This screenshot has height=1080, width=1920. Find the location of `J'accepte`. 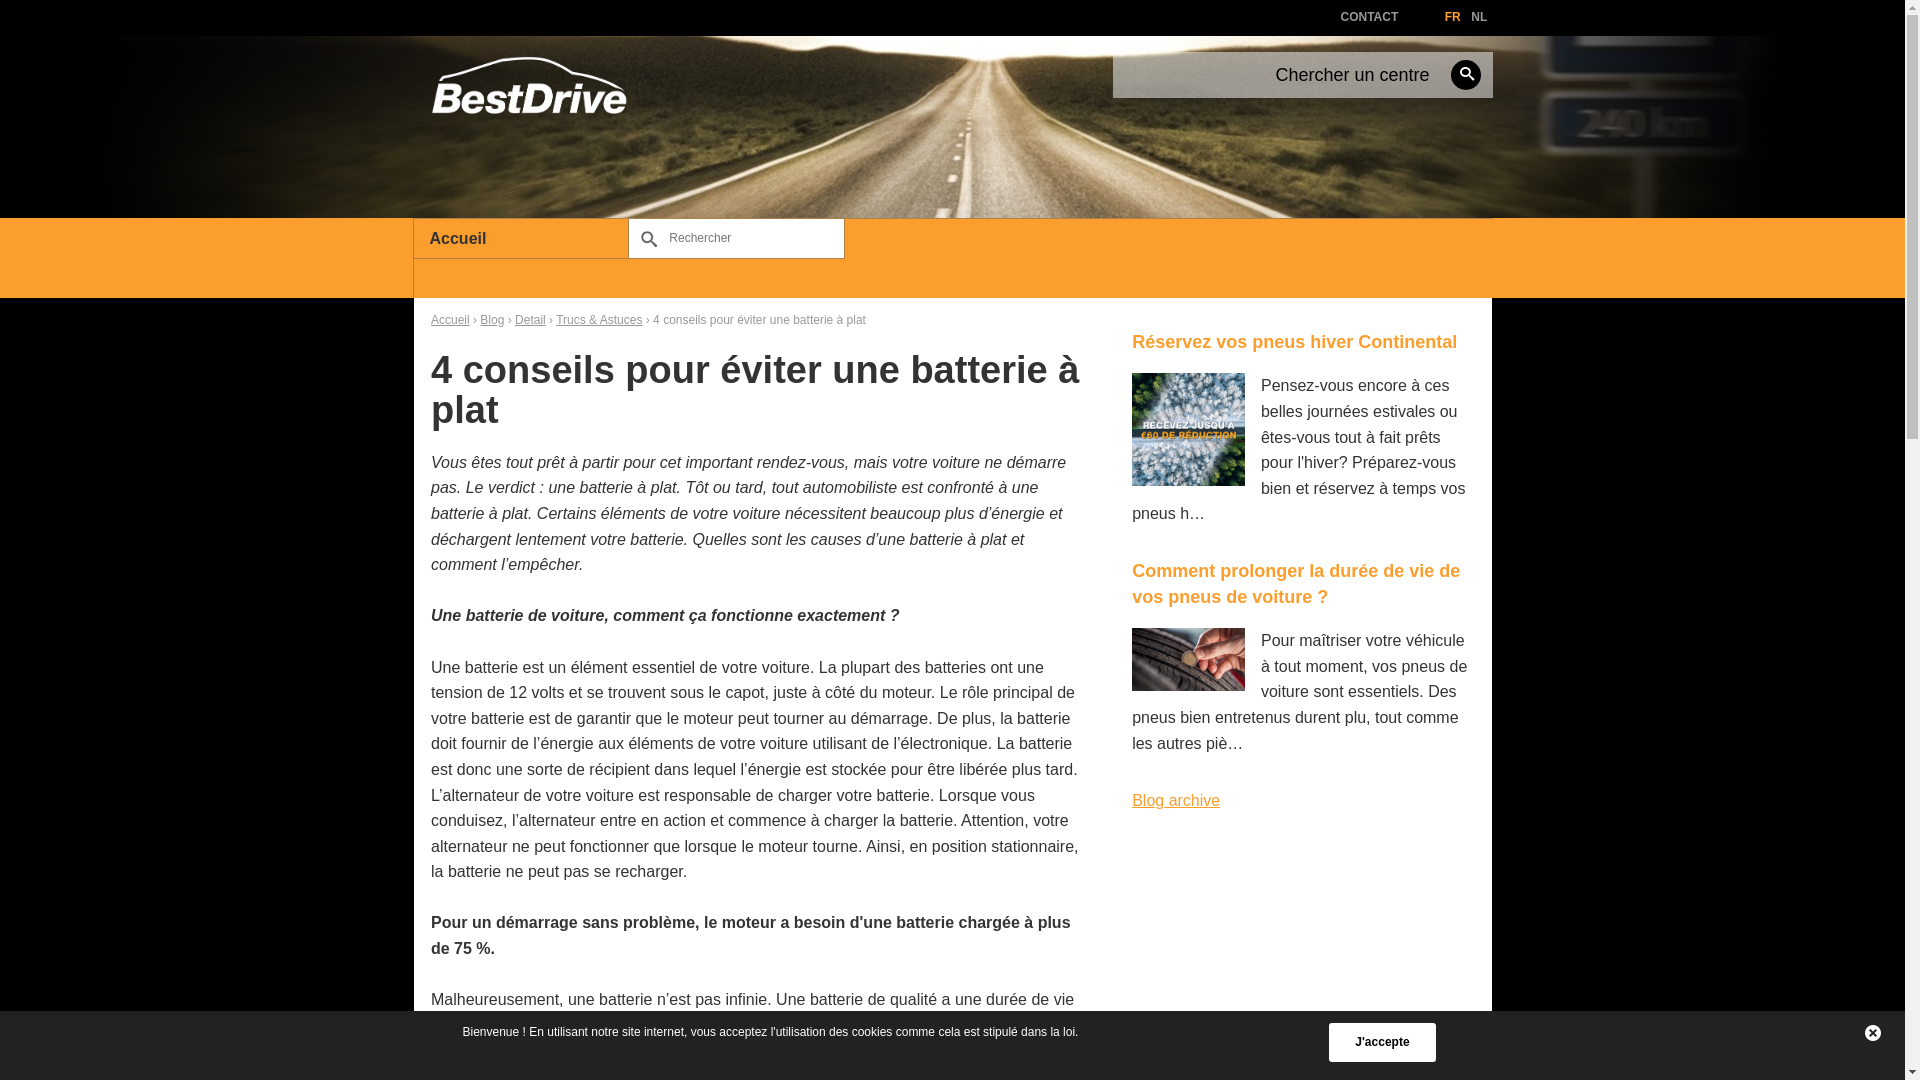

J'accepte is located at coordinates (1382, 1042).